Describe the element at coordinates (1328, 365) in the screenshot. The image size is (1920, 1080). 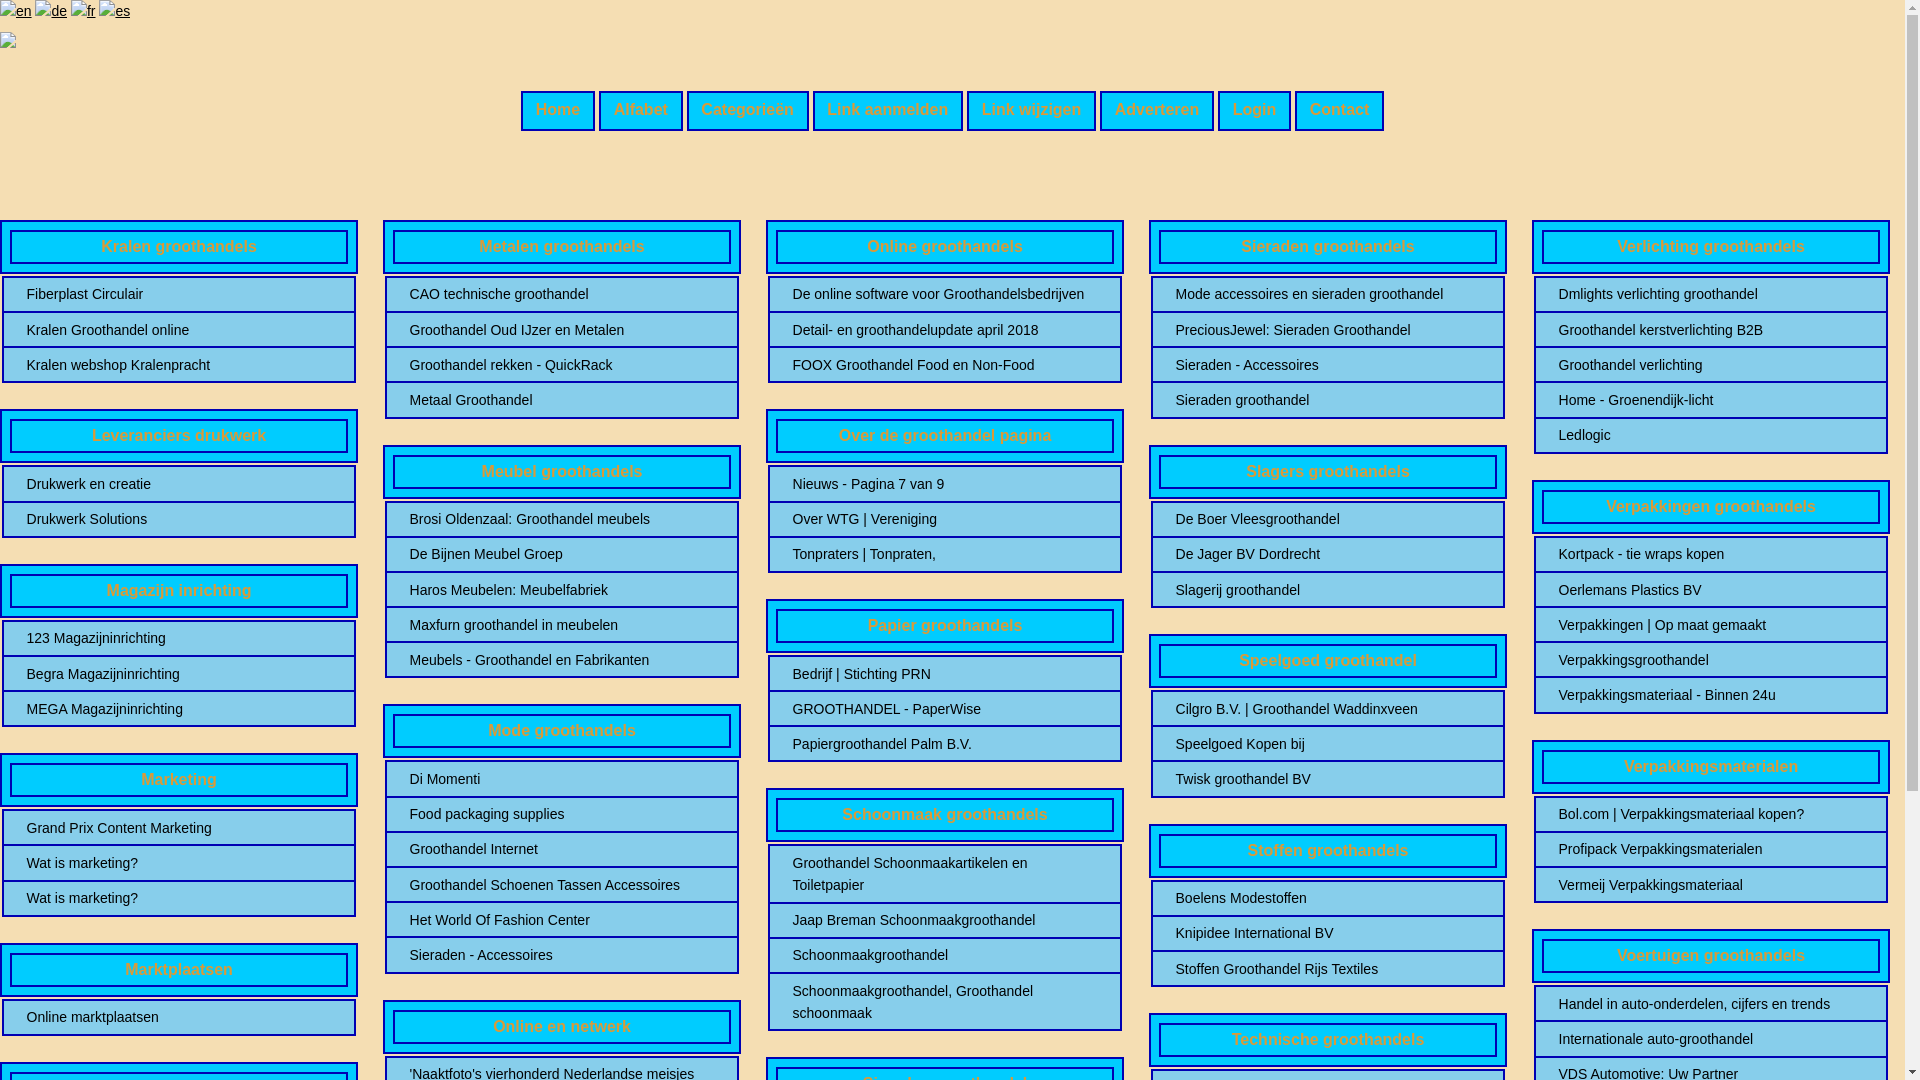
I see `Sieraden - Accessoires` at that location.